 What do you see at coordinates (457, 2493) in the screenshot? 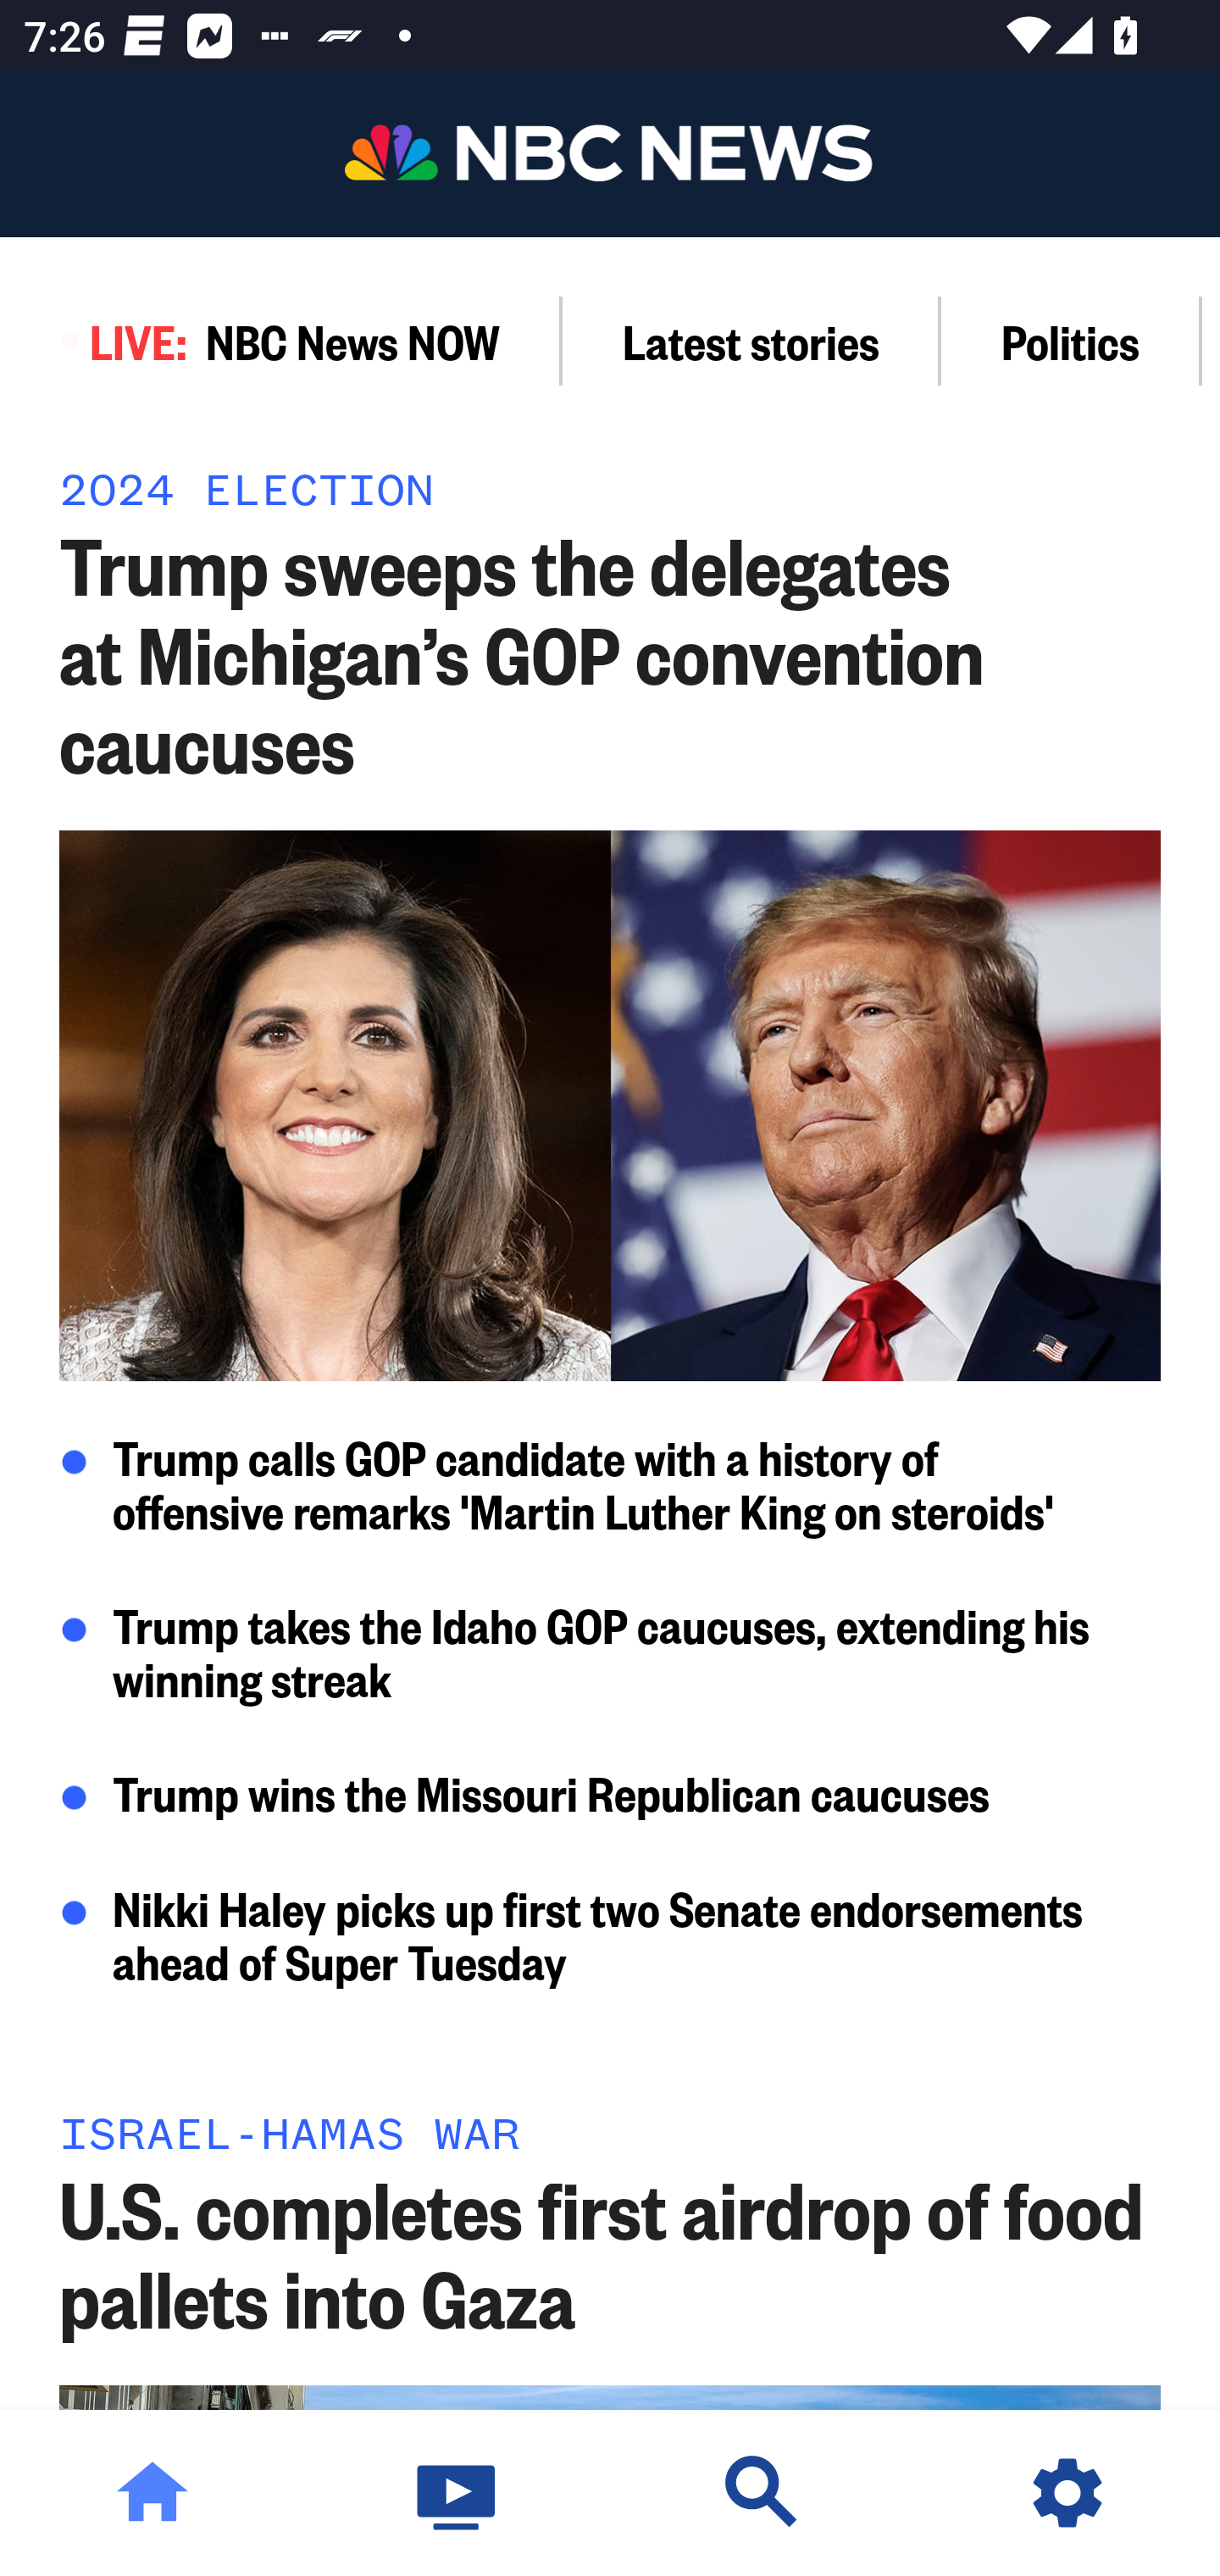
I see `Watch` at bounding box center [457, 2493].